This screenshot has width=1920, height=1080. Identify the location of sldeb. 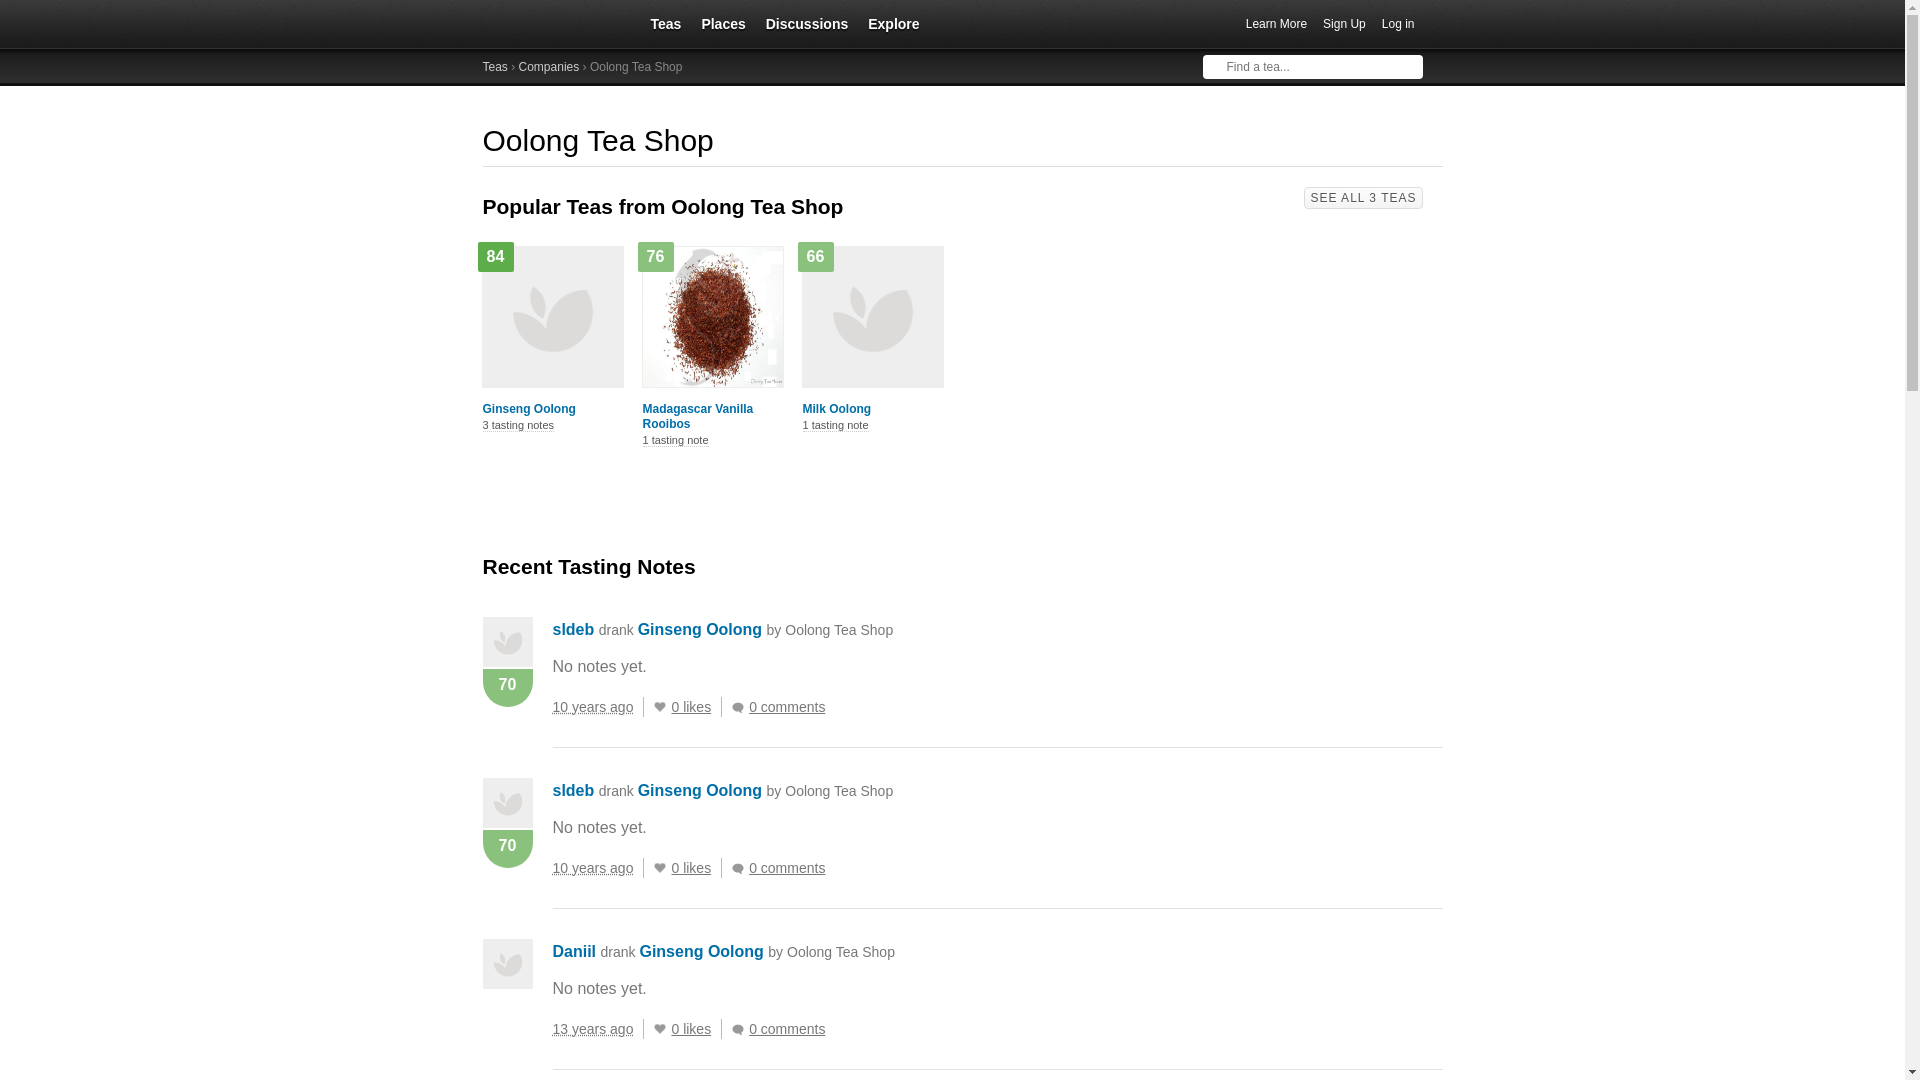
(572, 790).